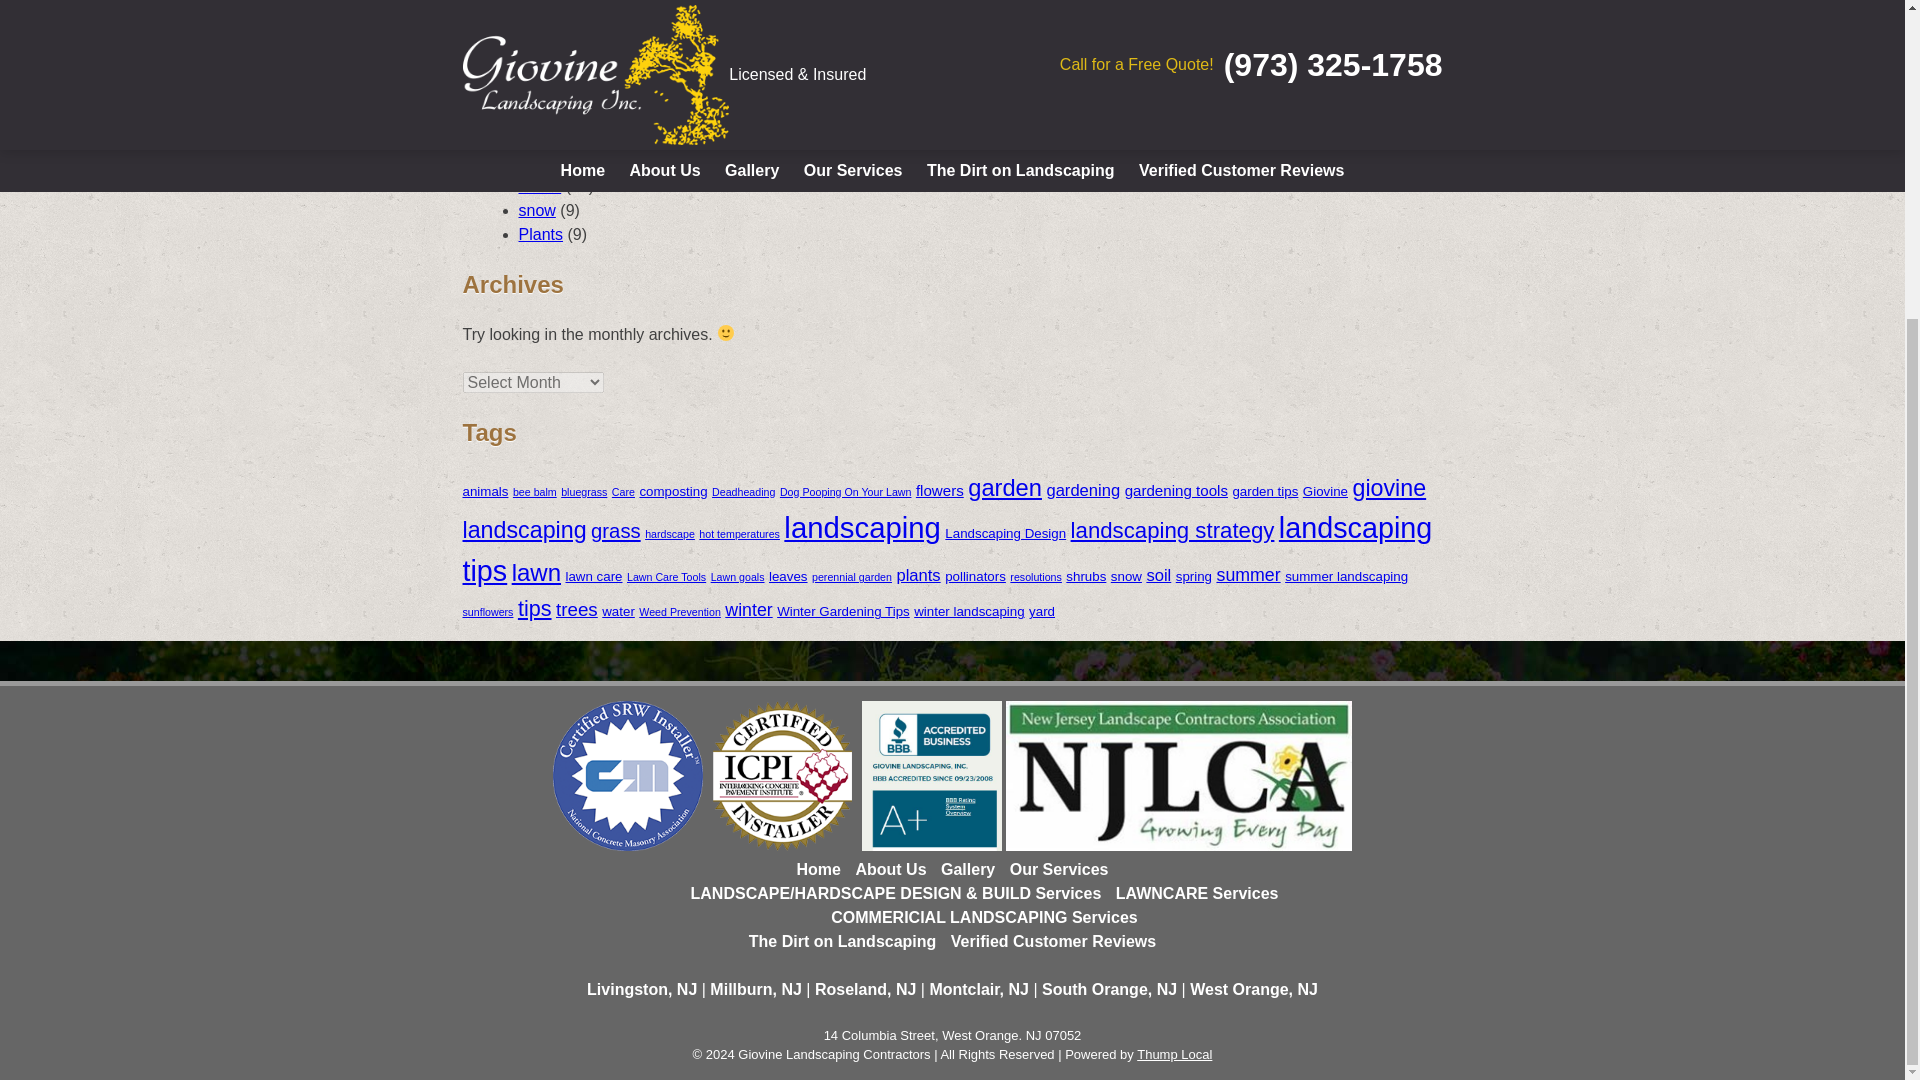 This screenshot has height=1080, width=1920. Describe the element at coordinates (672, 490) in the screenshot. I see `composting` at that location.